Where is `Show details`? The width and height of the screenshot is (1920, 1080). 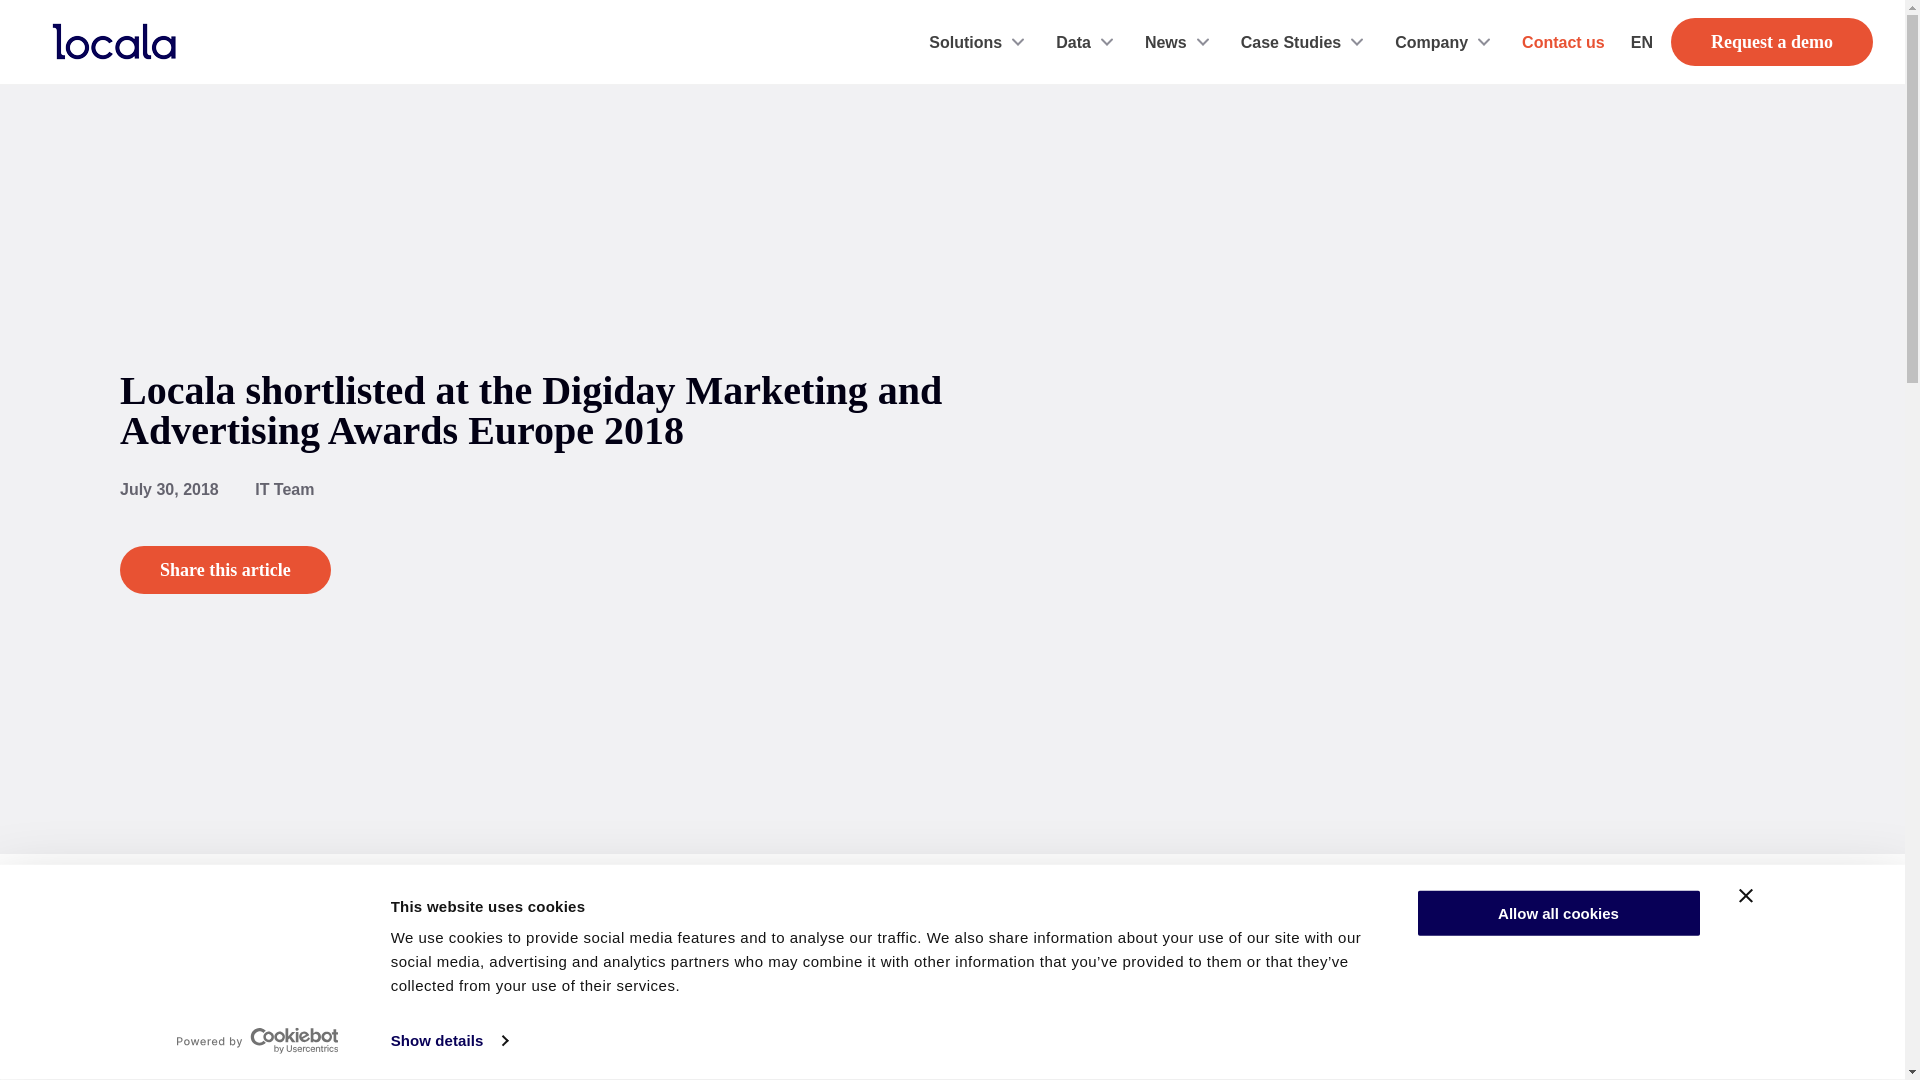 Show details is located at coordinates (448, 1041).